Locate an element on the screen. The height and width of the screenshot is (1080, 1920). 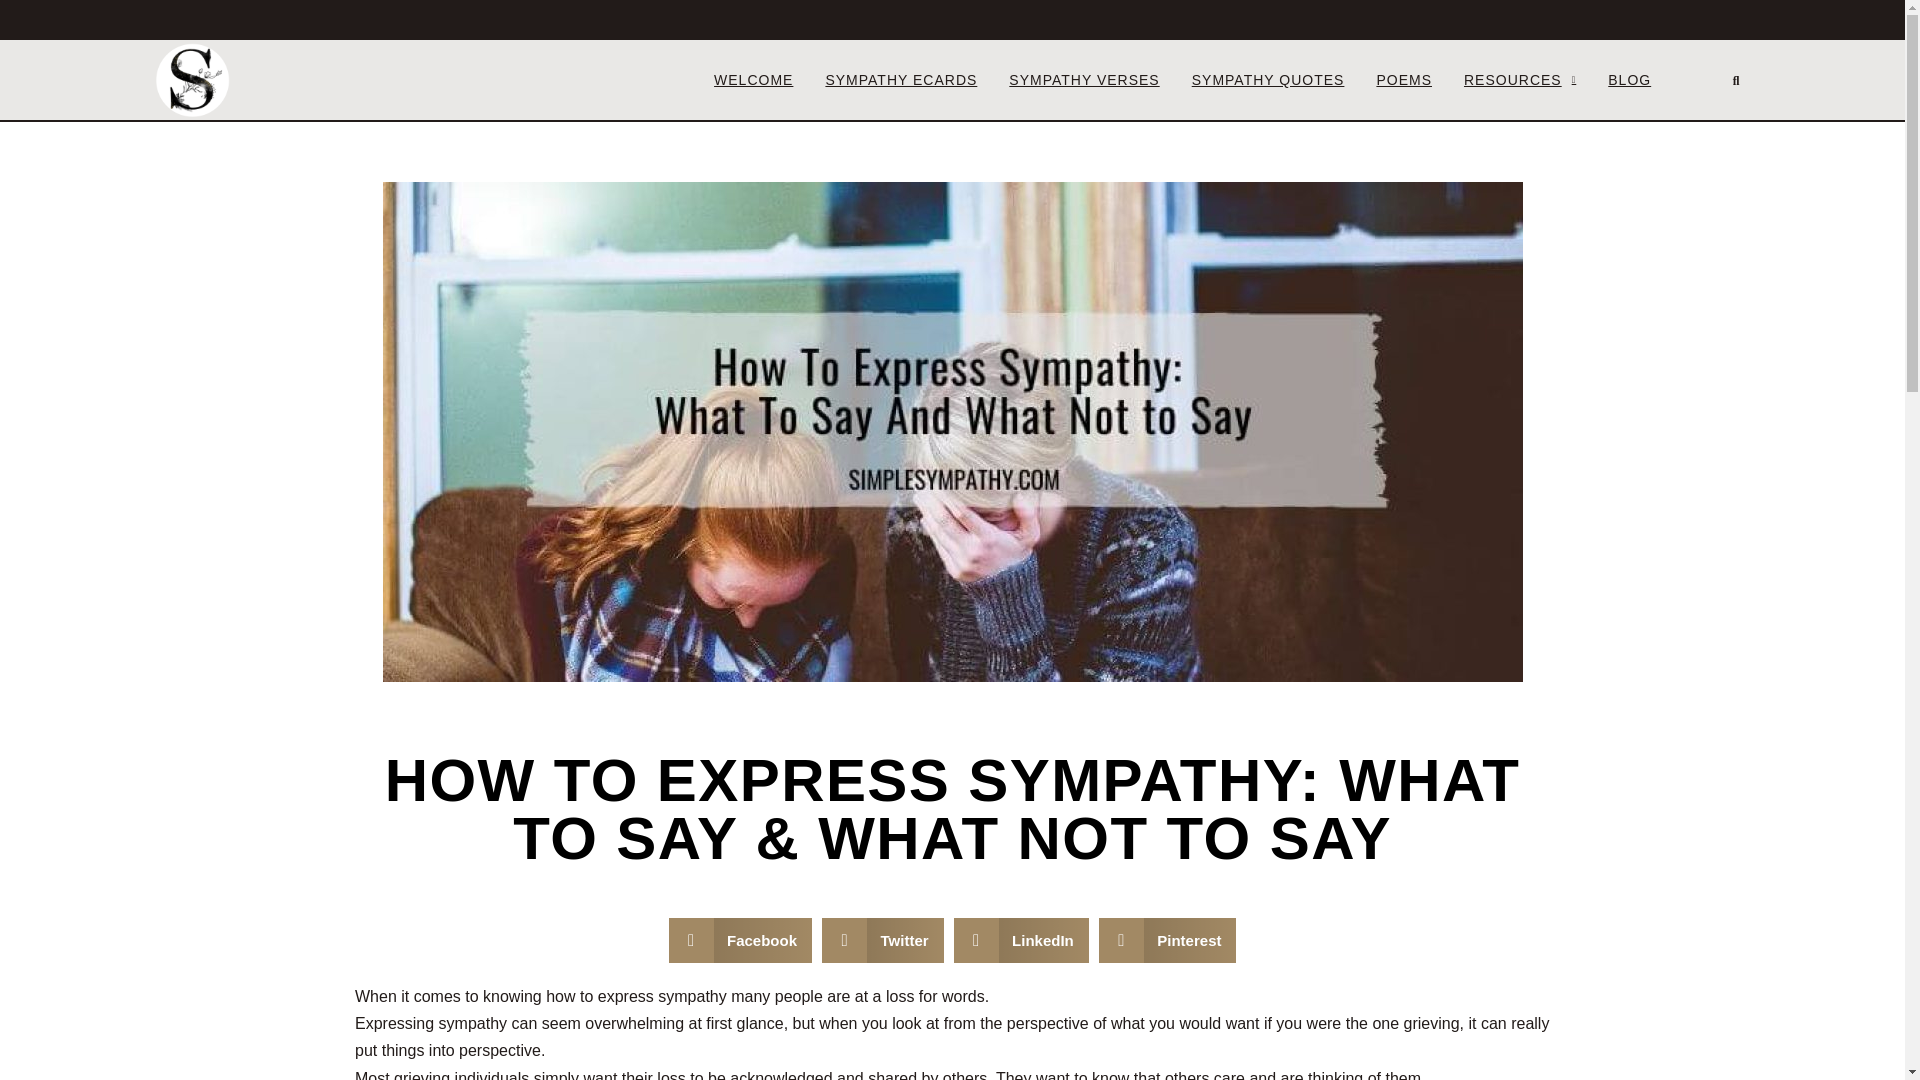
SYMPATHY VERSES is located at coordinates (1084, 79).